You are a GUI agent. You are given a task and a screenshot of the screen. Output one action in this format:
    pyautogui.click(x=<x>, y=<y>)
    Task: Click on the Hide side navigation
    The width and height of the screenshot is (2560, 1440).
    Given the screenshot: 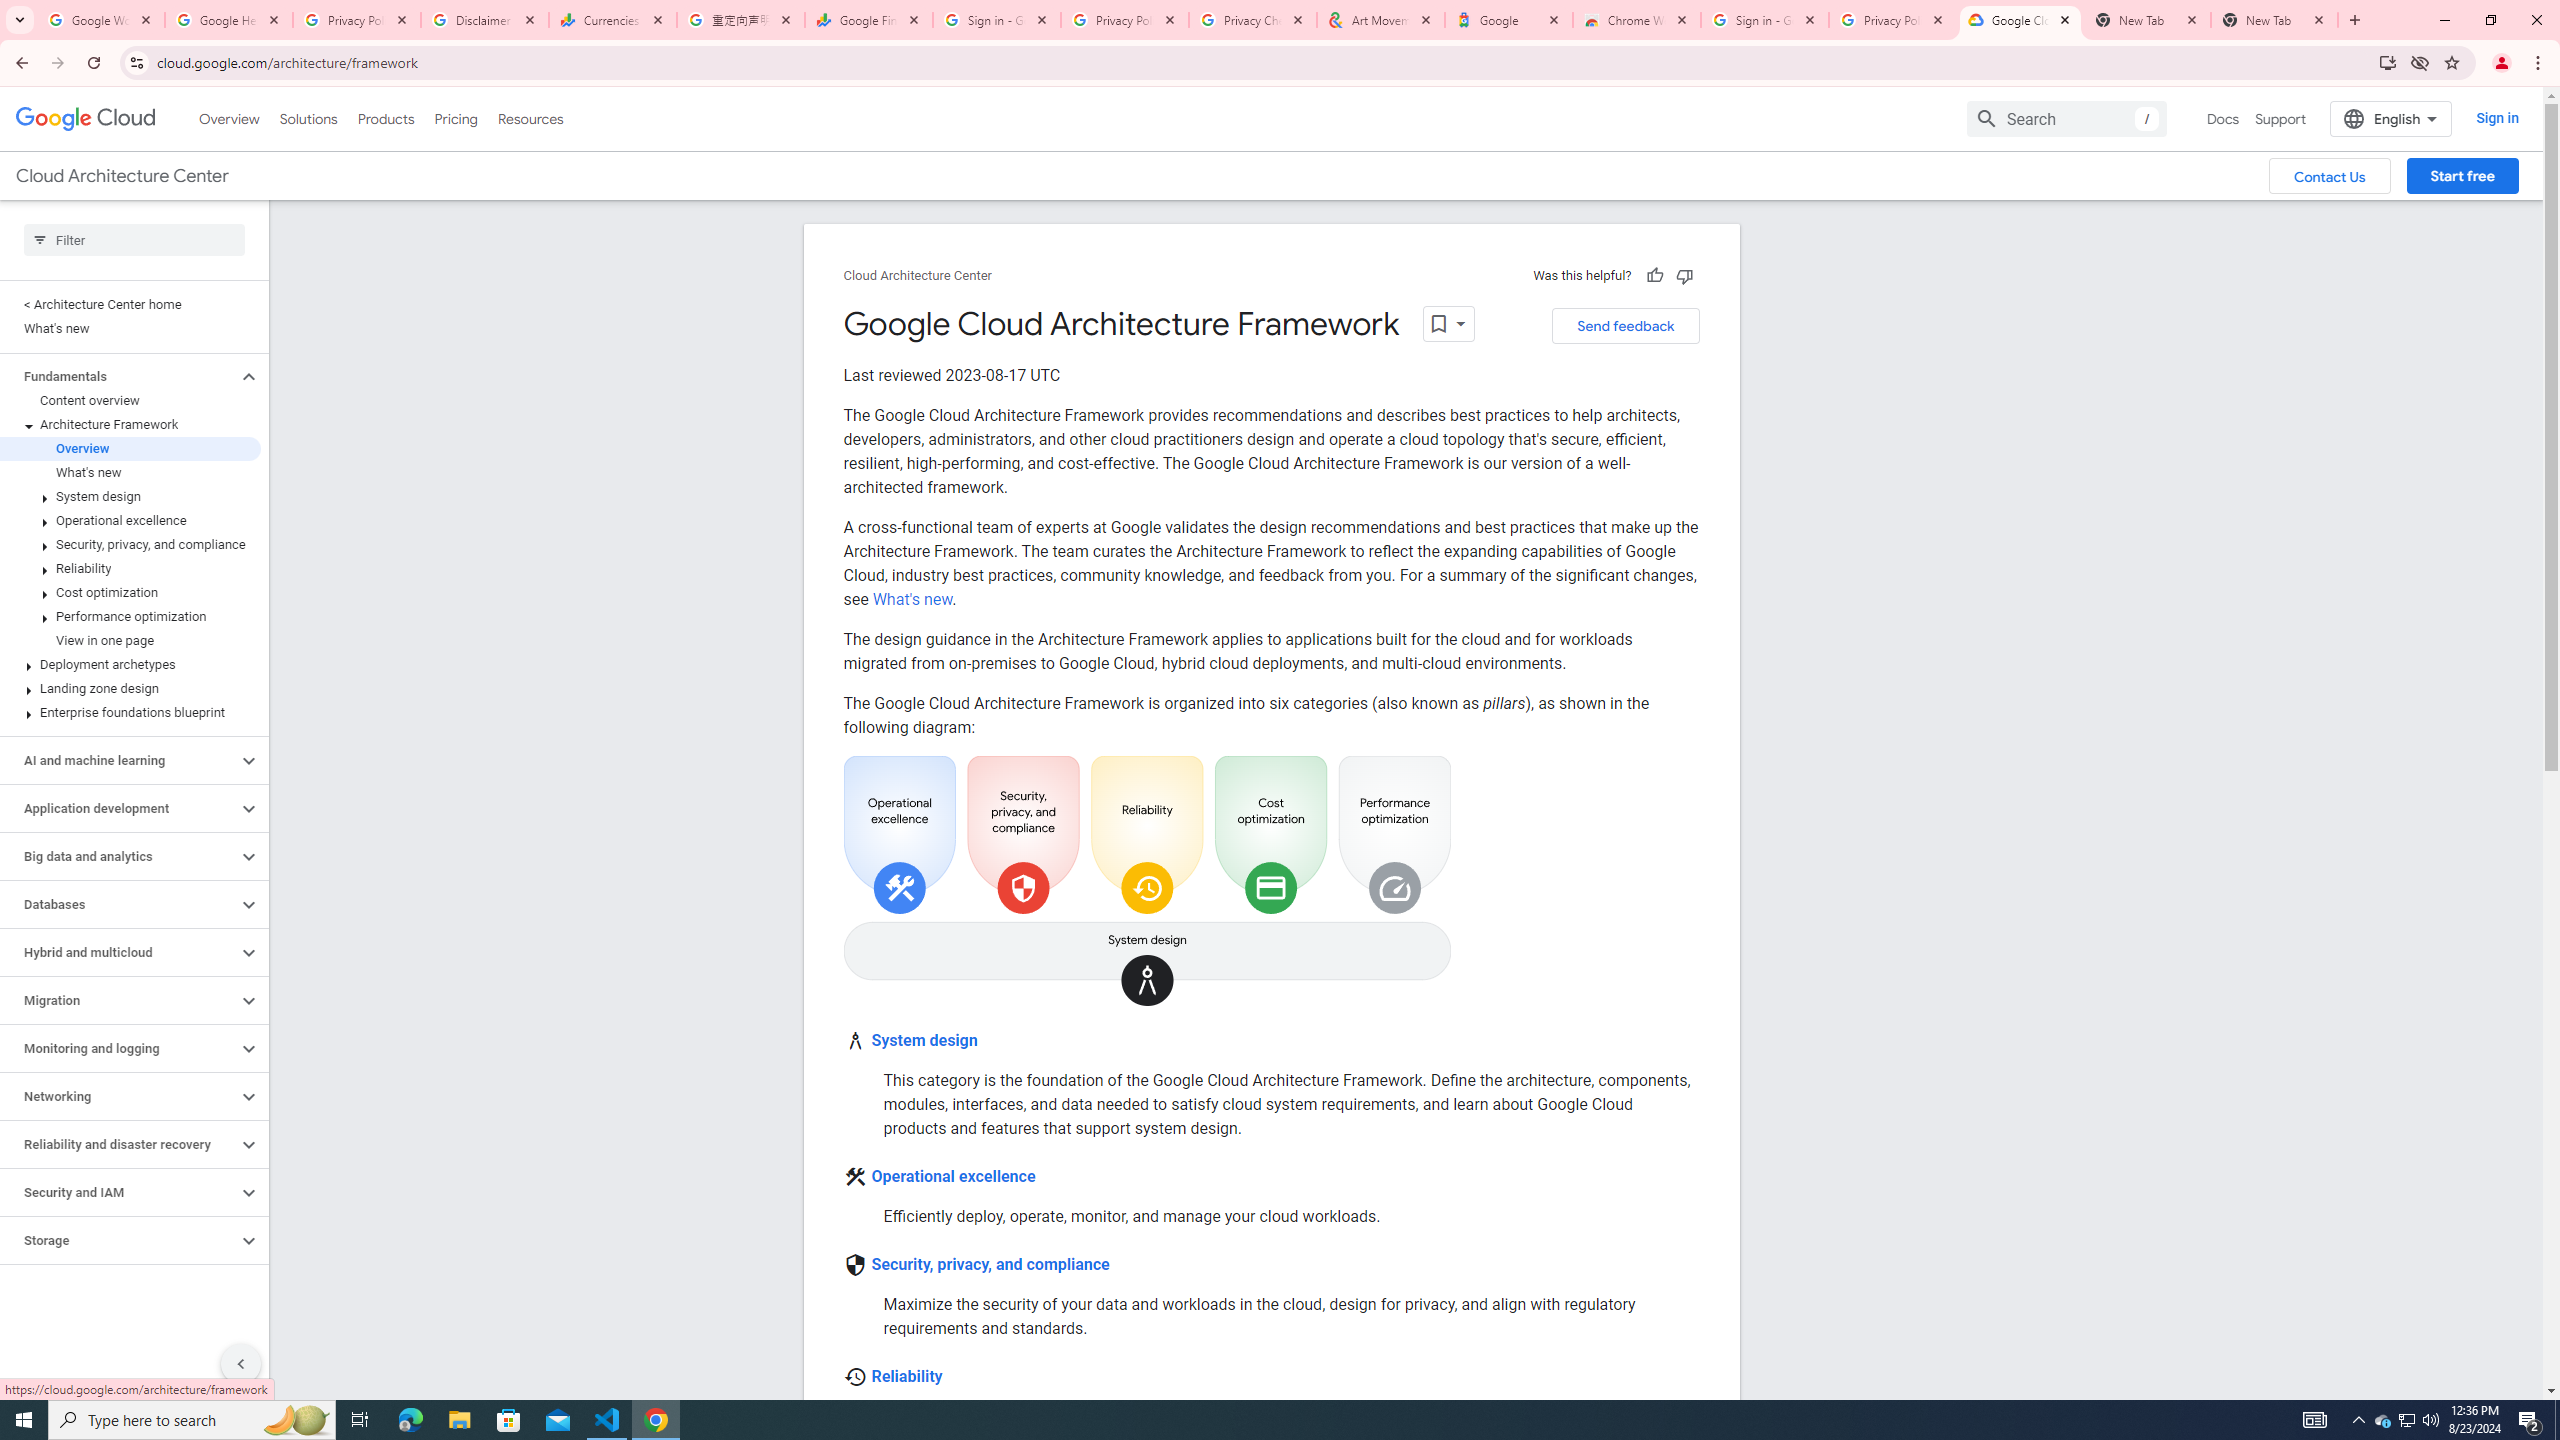 What is the action you would take?
    pyautogui.click(x=240, y=1363)
    